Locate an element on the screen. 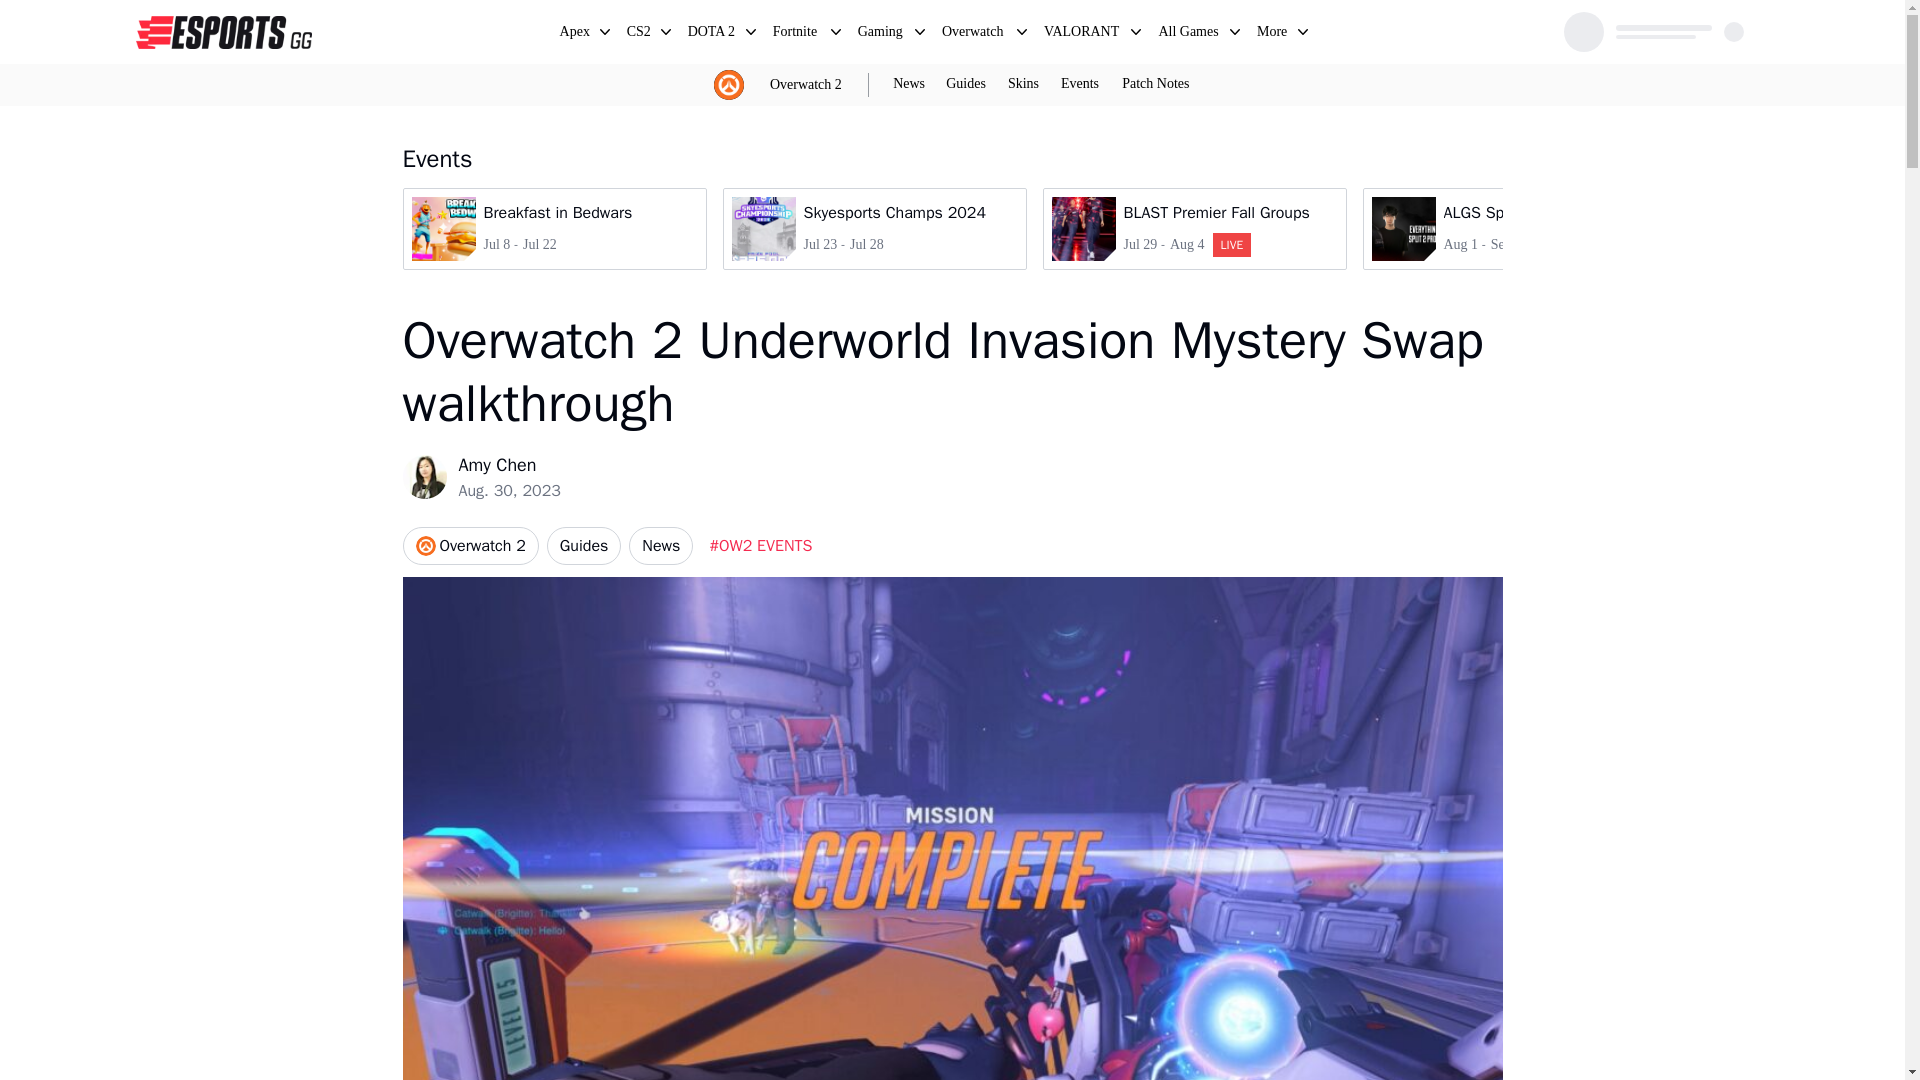 The height and width of the screenshot is (1080, 1920). Amy Chen is located at coordinates (1272, 34).